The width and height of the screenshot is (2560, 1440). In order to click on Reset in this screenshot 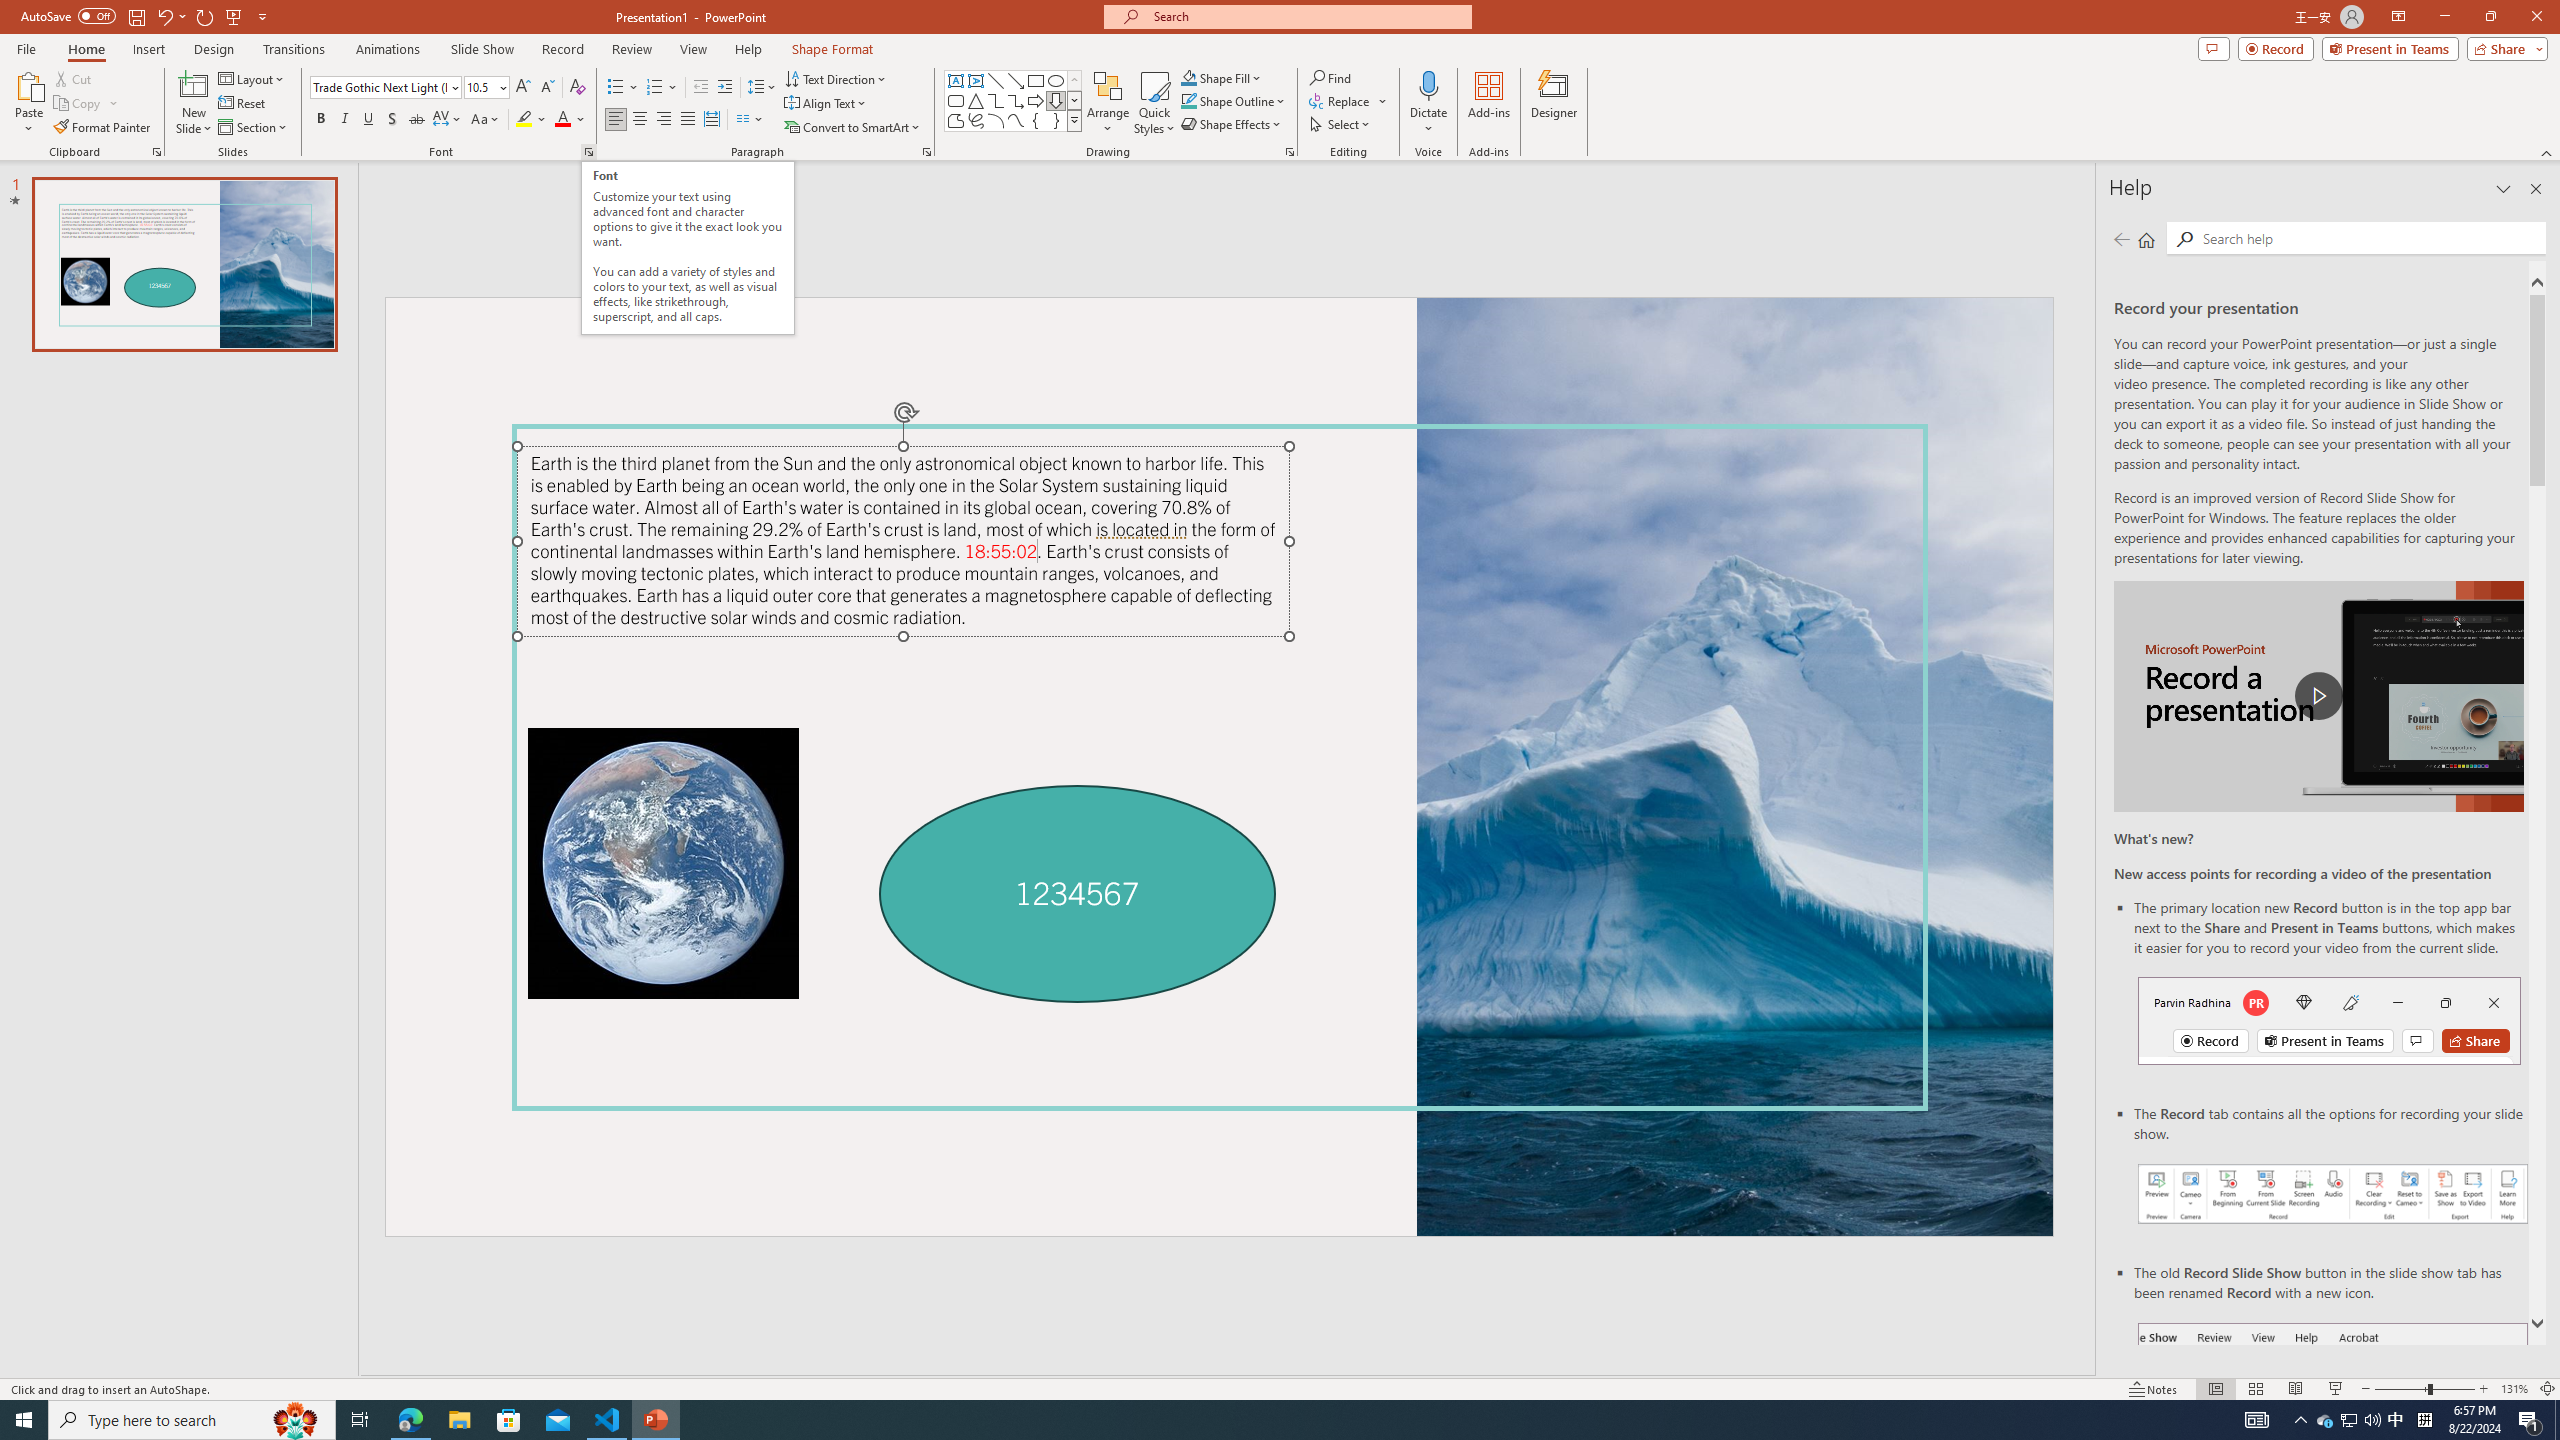, I will do `click(243, 104)`.